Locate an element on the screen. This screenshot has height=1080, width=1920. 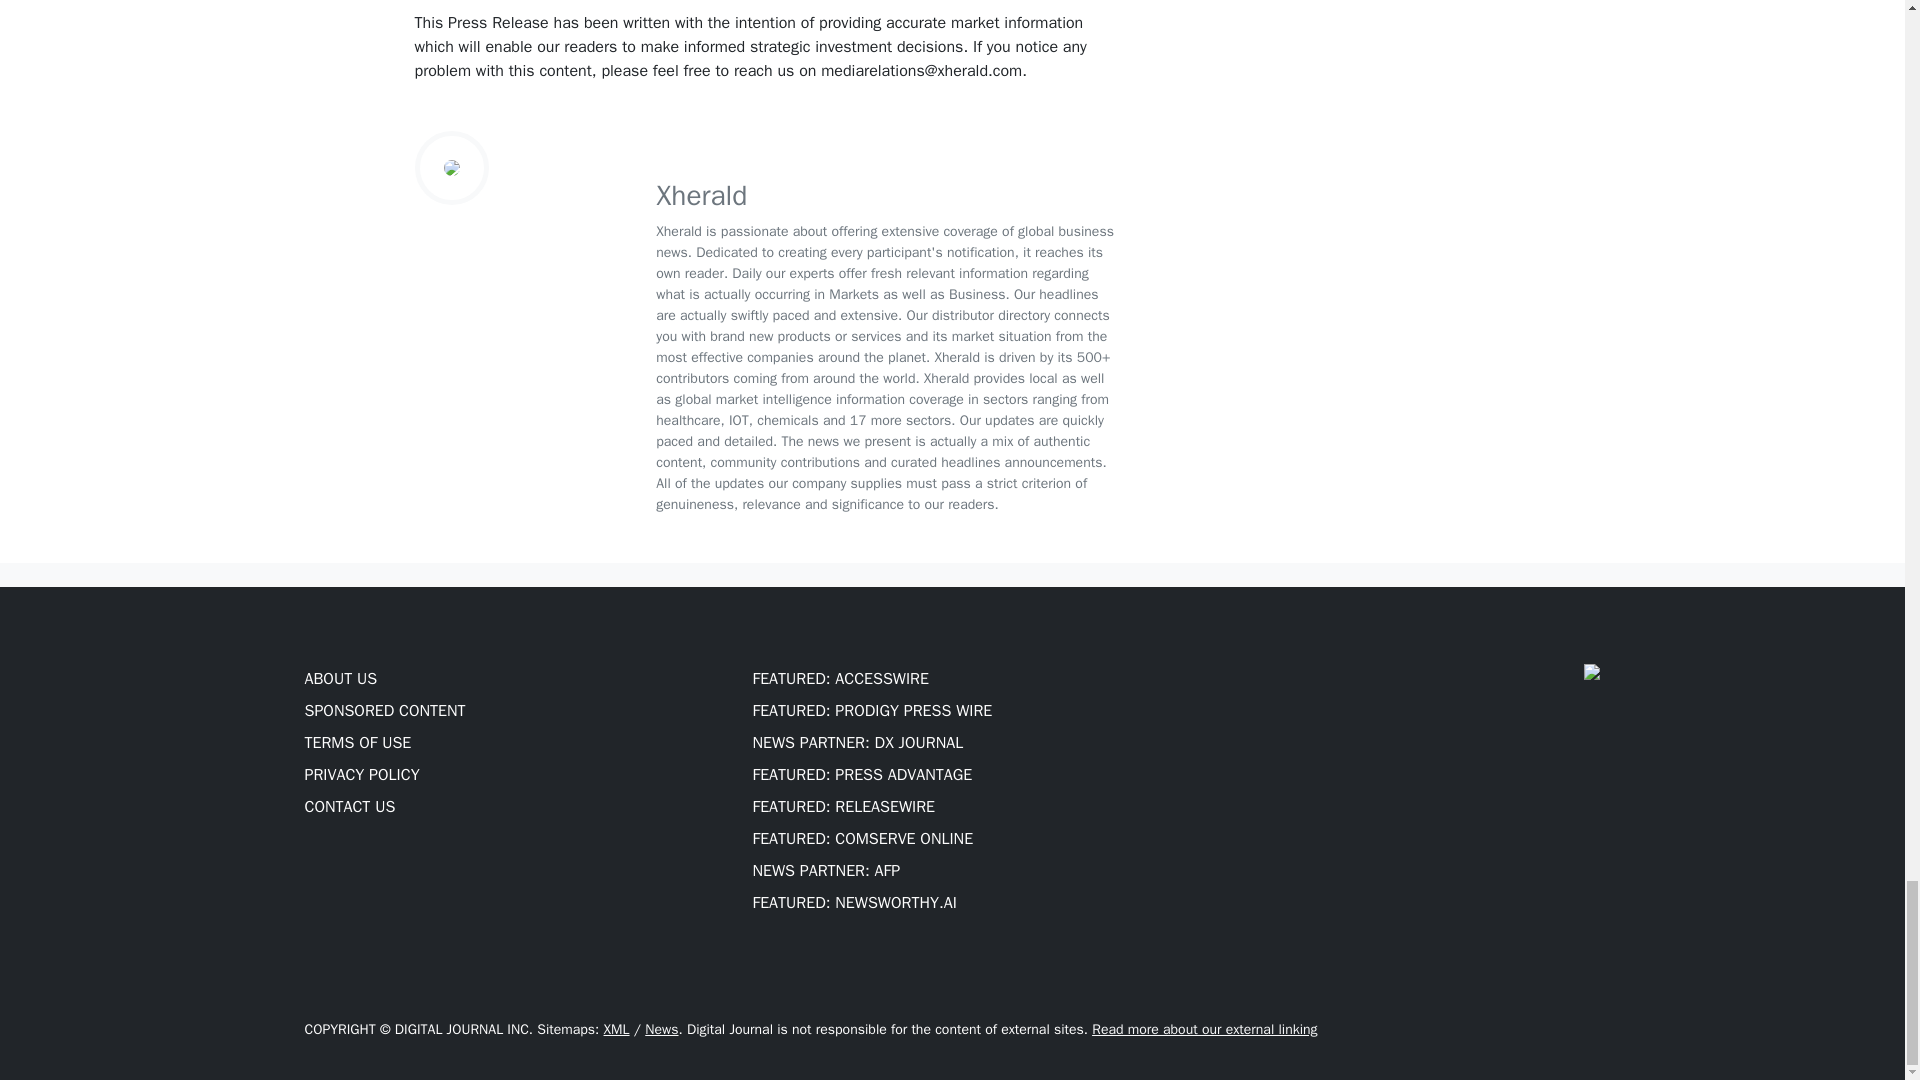
SPONSORED CONTENT is located at coordinates (384, 710).